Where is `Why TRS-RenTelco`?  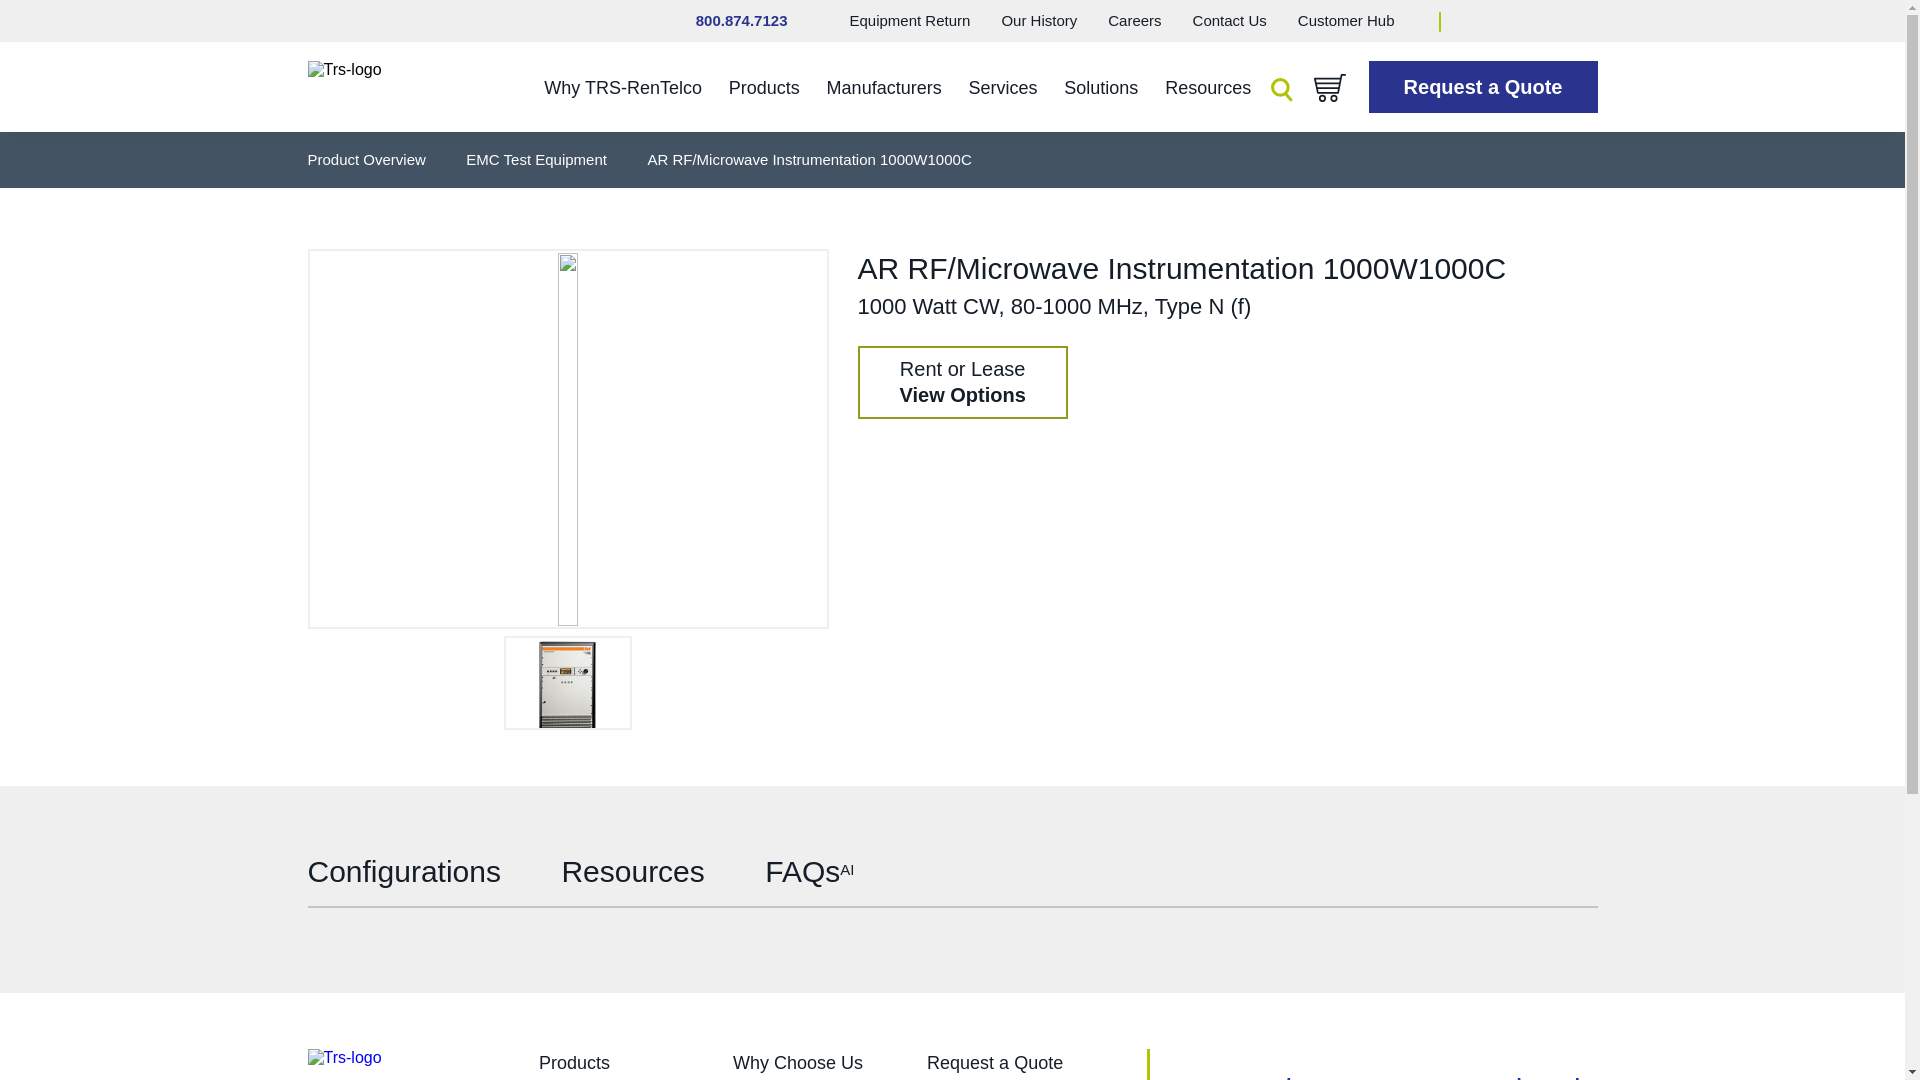
Why TRS-RenTelco is located at coordinates (1346, 20).